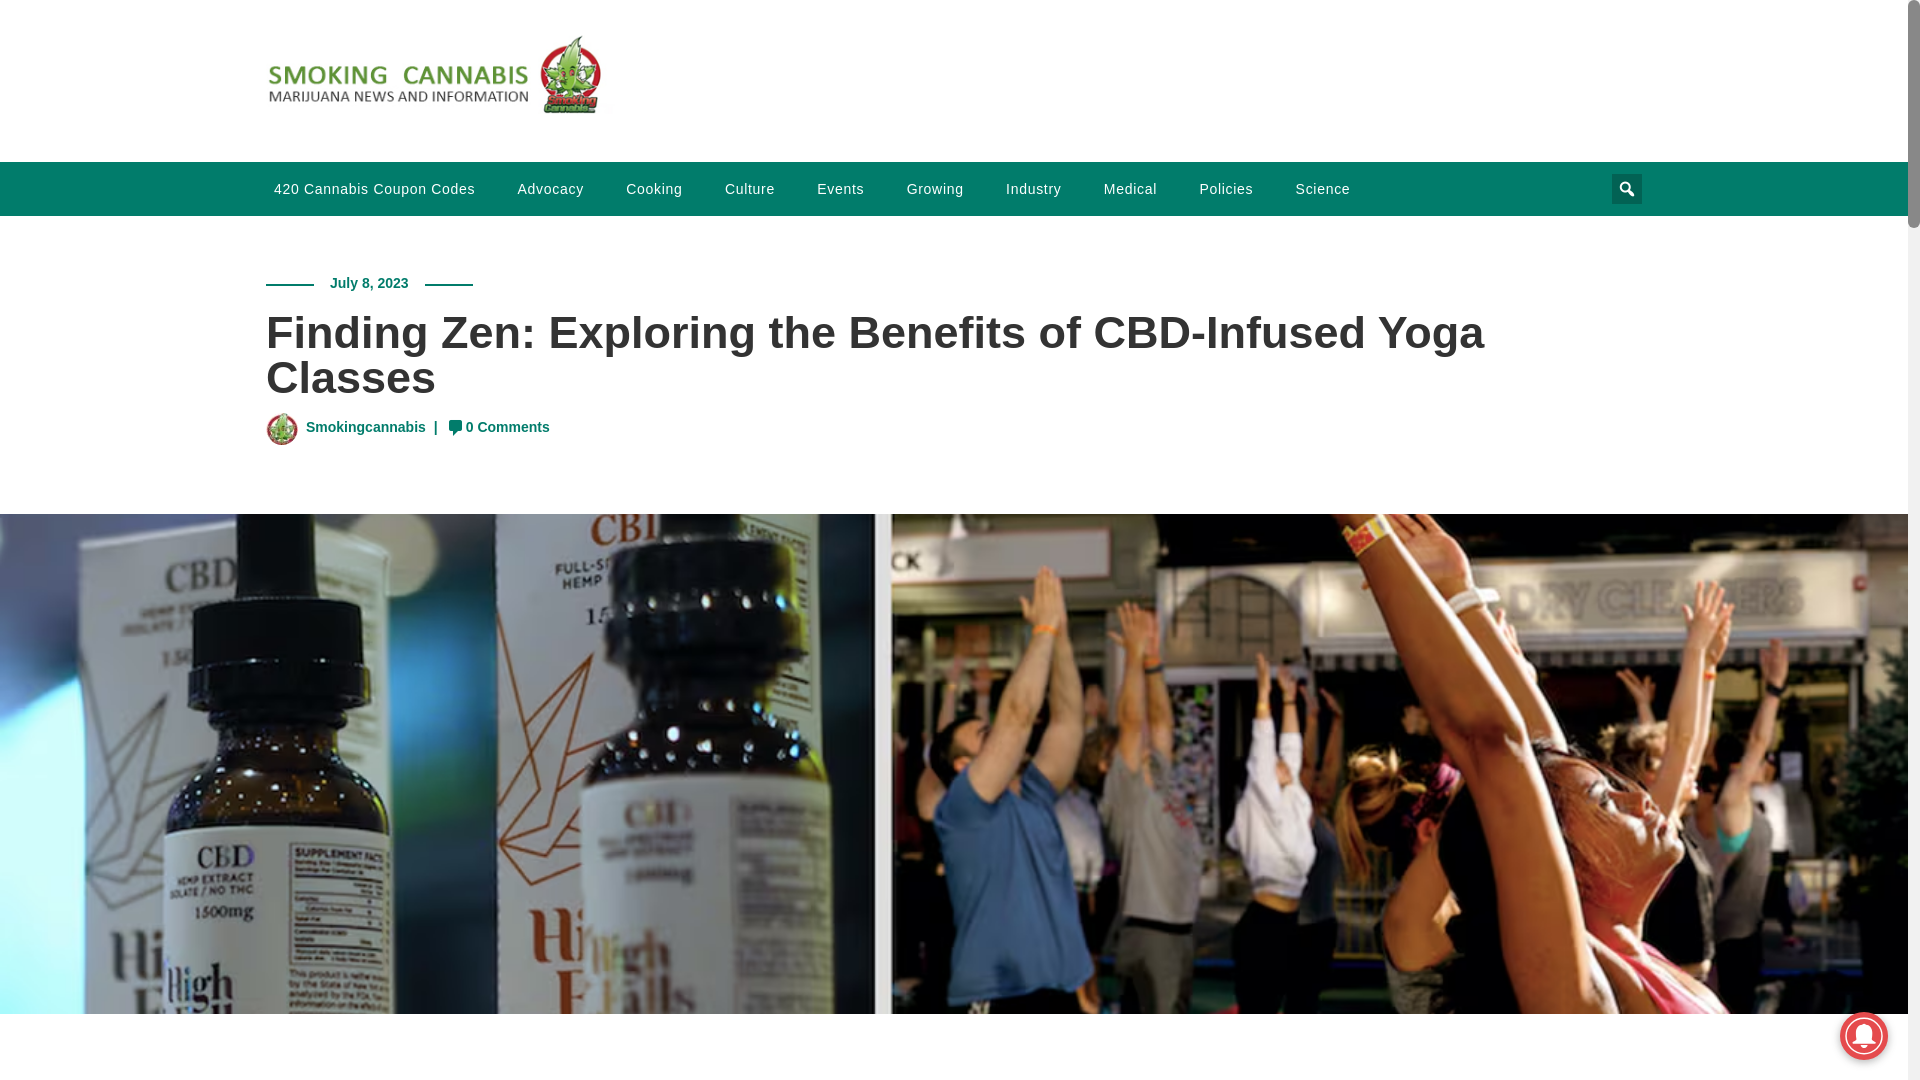 Image resolution: width=1920 pixels, height=1080 pixels. I want to click on Events, so click(840, 189).